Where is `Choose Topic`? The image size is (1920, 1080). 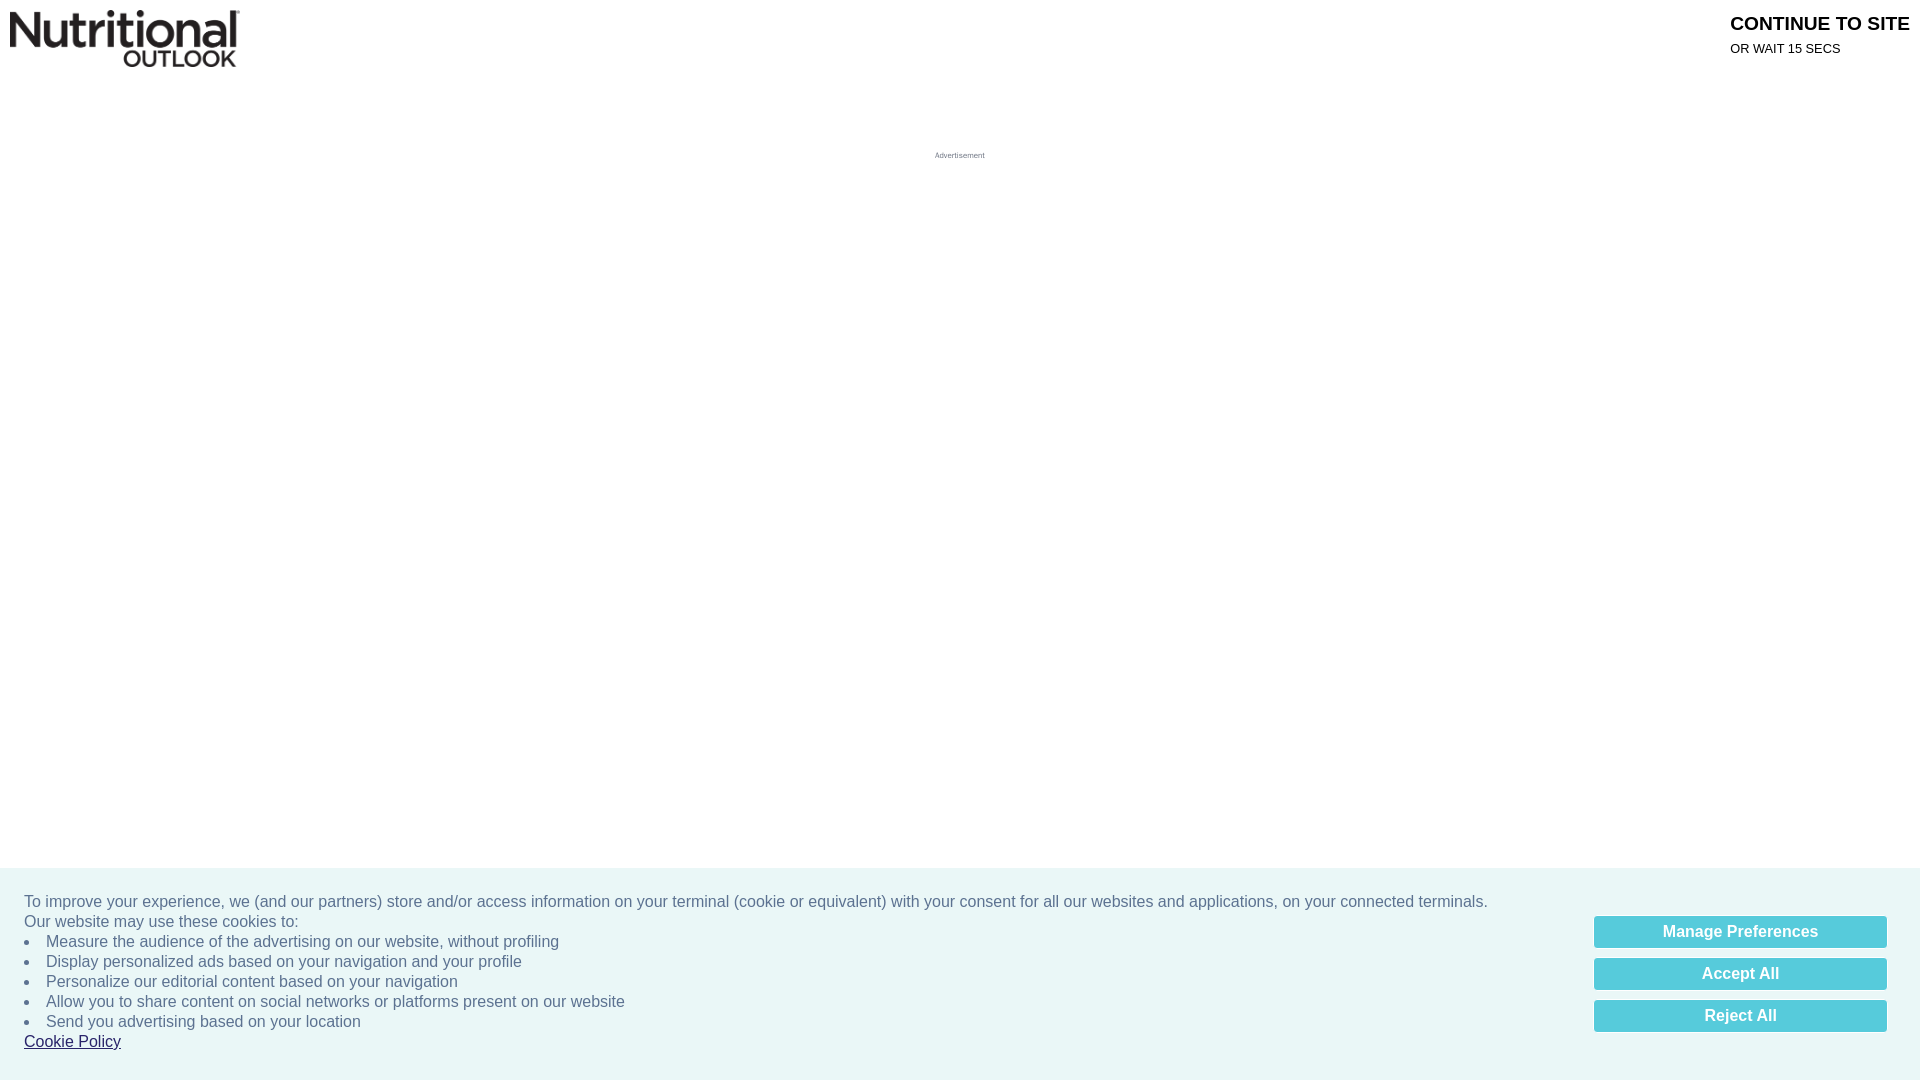 Choose Topic is located at coordinates (369, 88).